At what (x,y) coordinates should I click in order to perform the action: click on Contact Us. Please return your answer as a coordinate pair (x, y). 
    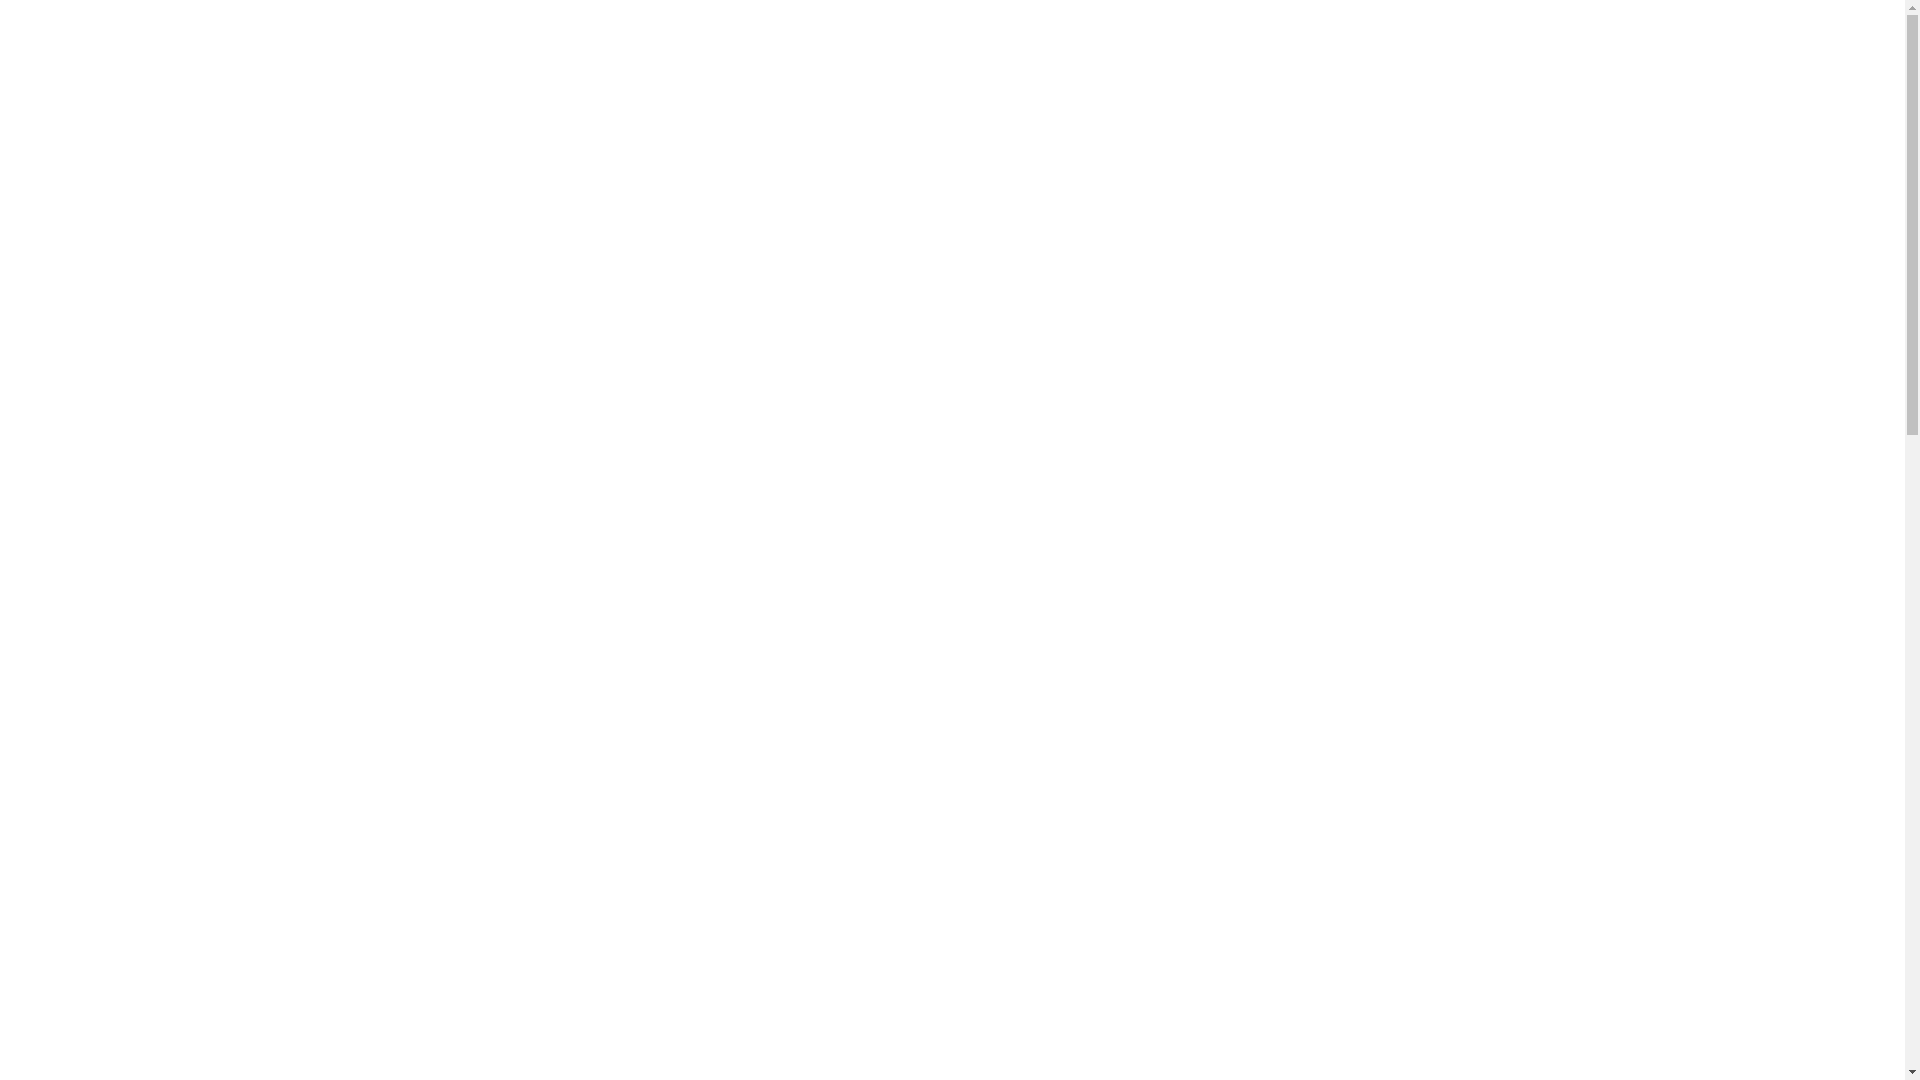
    Looking at the image, I should click on (758, 167).